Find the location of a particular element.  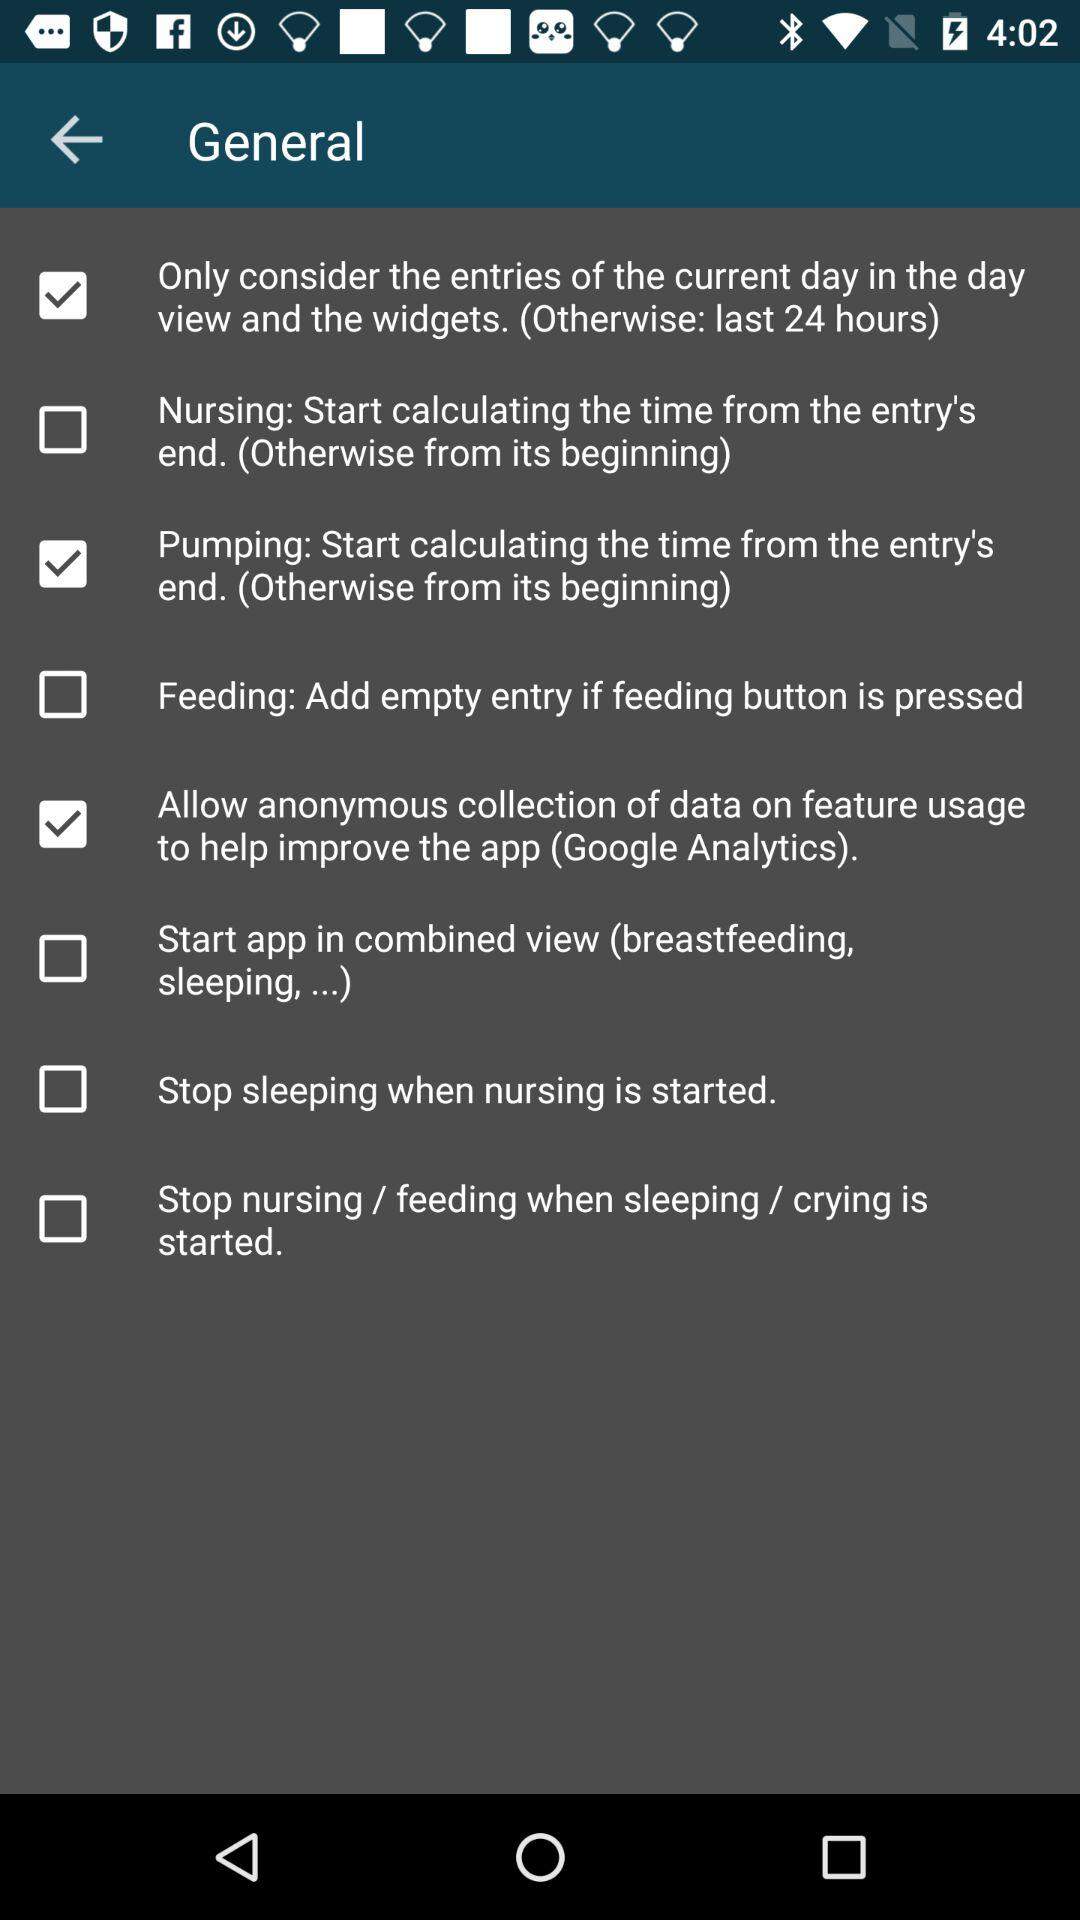

select nursing results is located at coordinates (63, 429).